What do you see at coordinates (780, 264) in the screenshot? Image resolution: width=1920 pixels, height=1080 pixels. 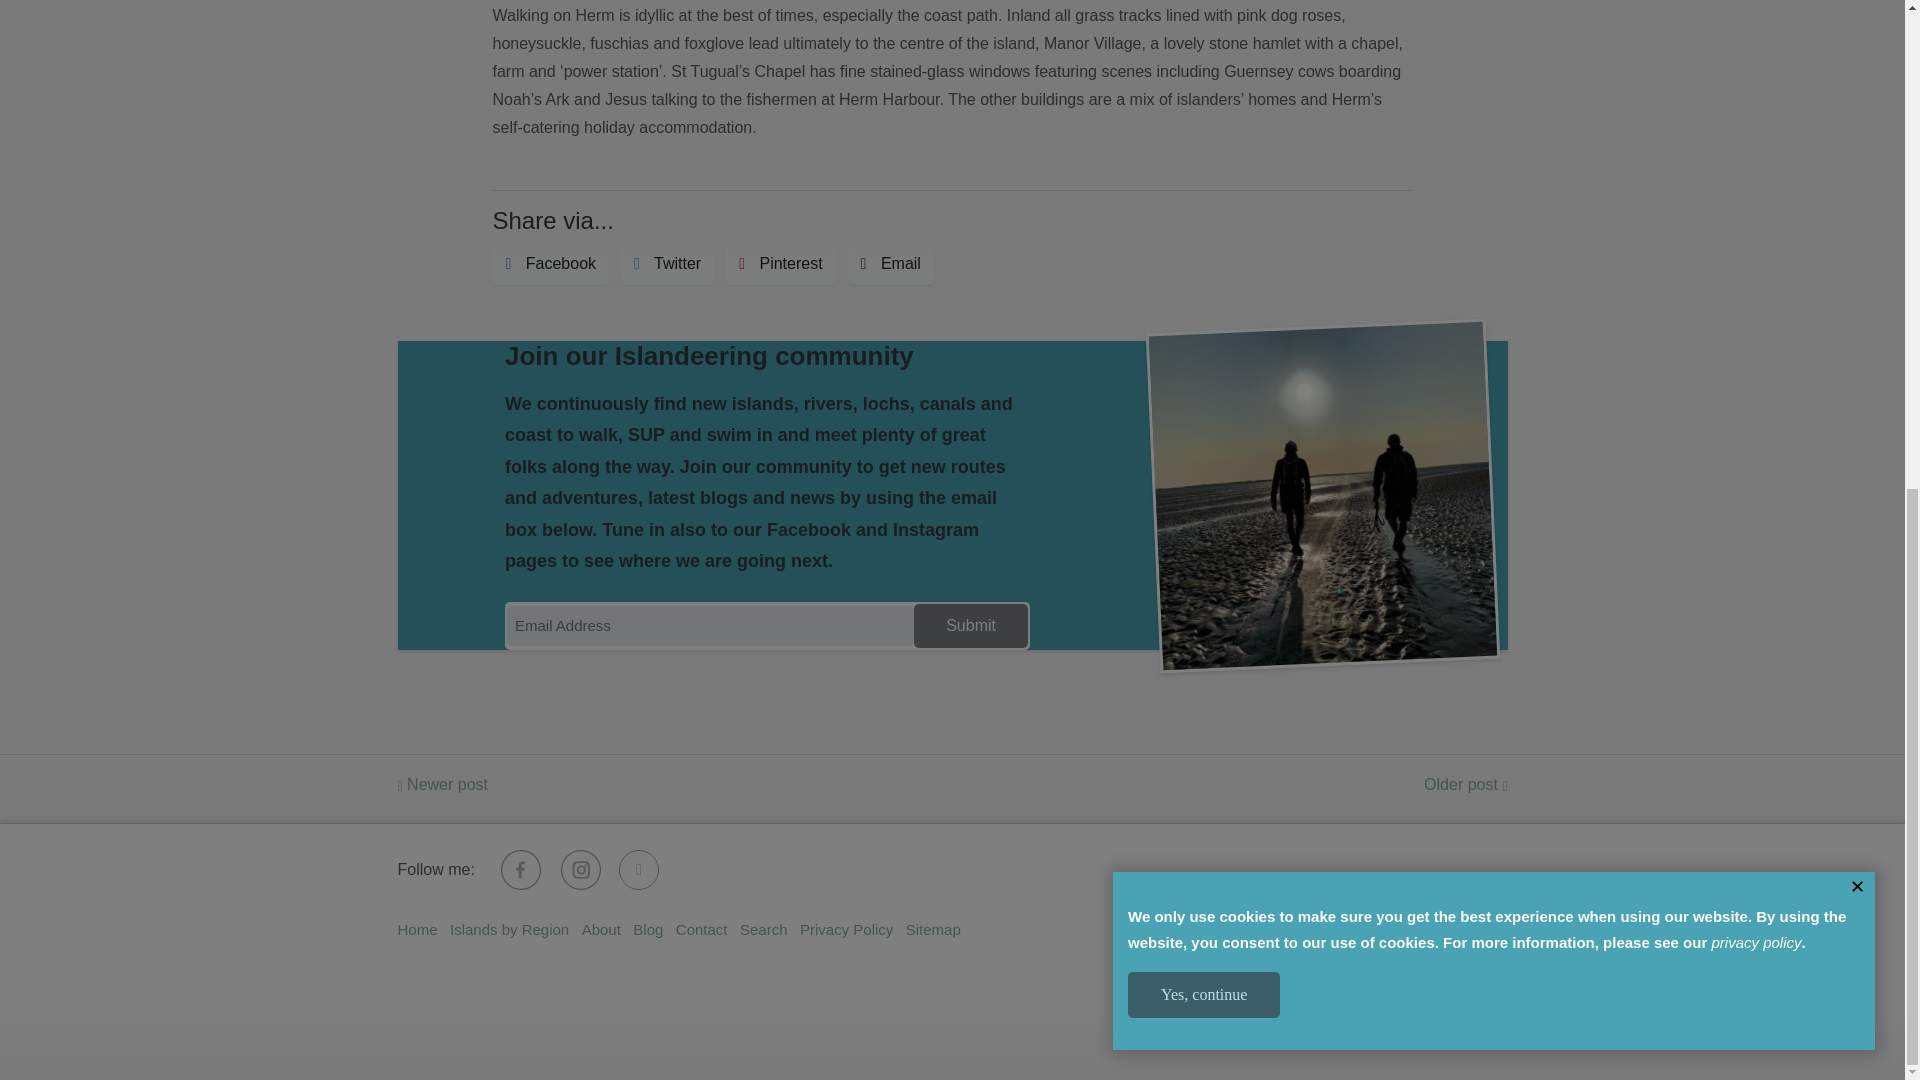 I see `Pinterest` at bounding box center [780, 264].